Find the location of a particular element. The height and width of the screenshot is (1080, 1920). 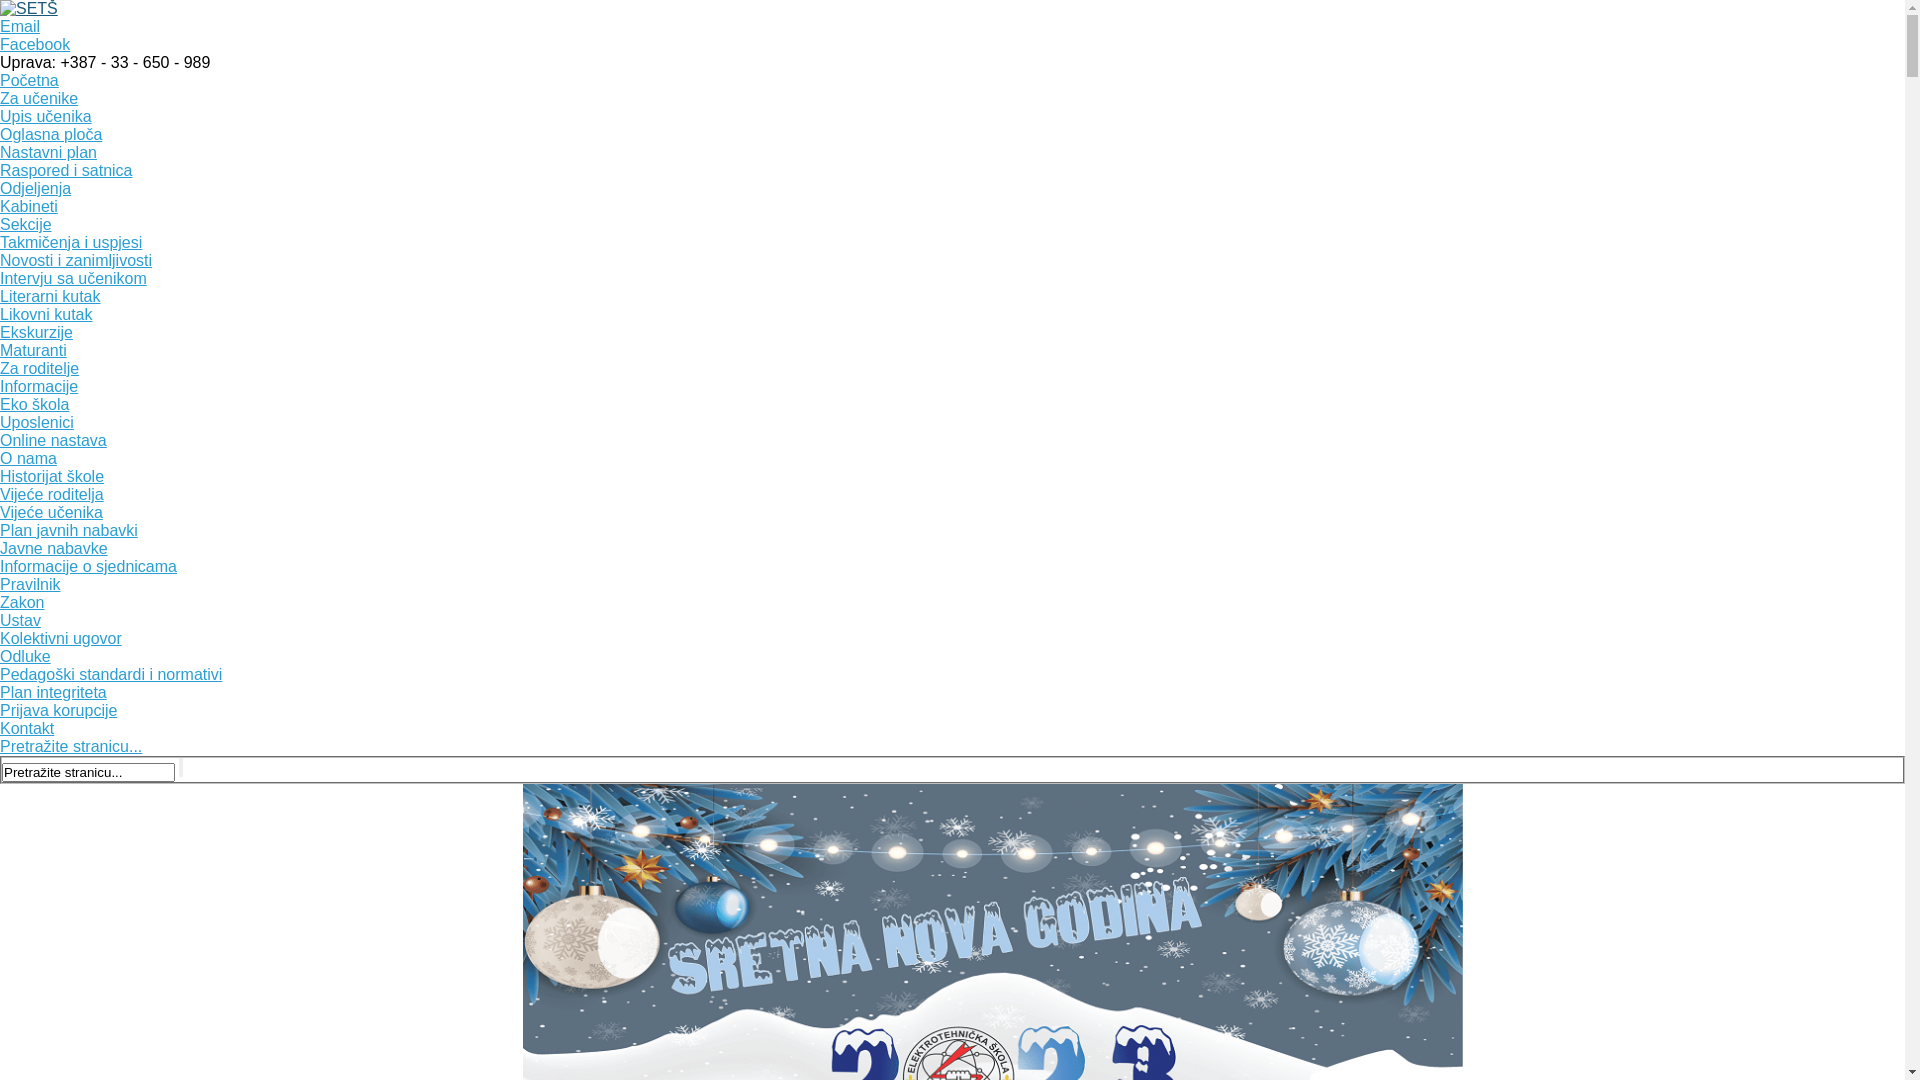

Facebook is located at coordinates (35, 44).